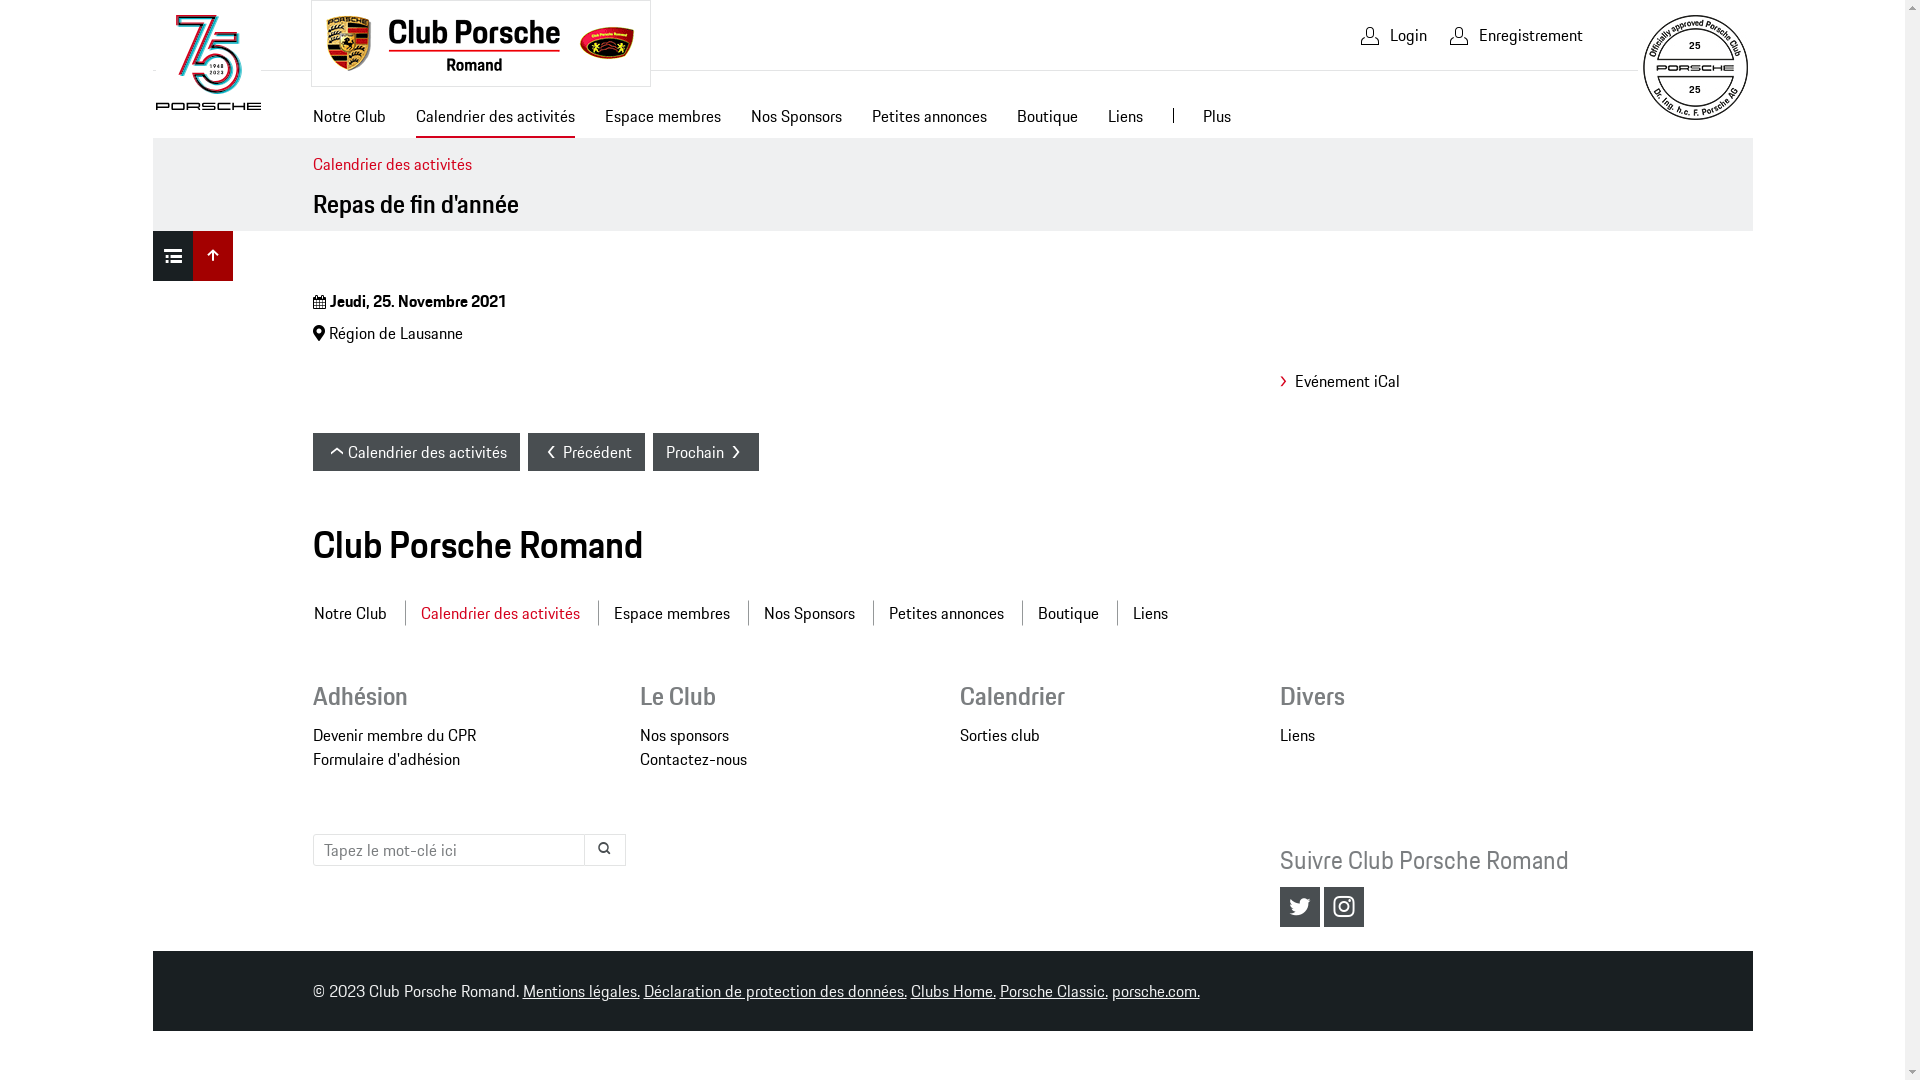 This screenshot has width=1920, height=1080. I want to click on Plus, so click(1217, 120).